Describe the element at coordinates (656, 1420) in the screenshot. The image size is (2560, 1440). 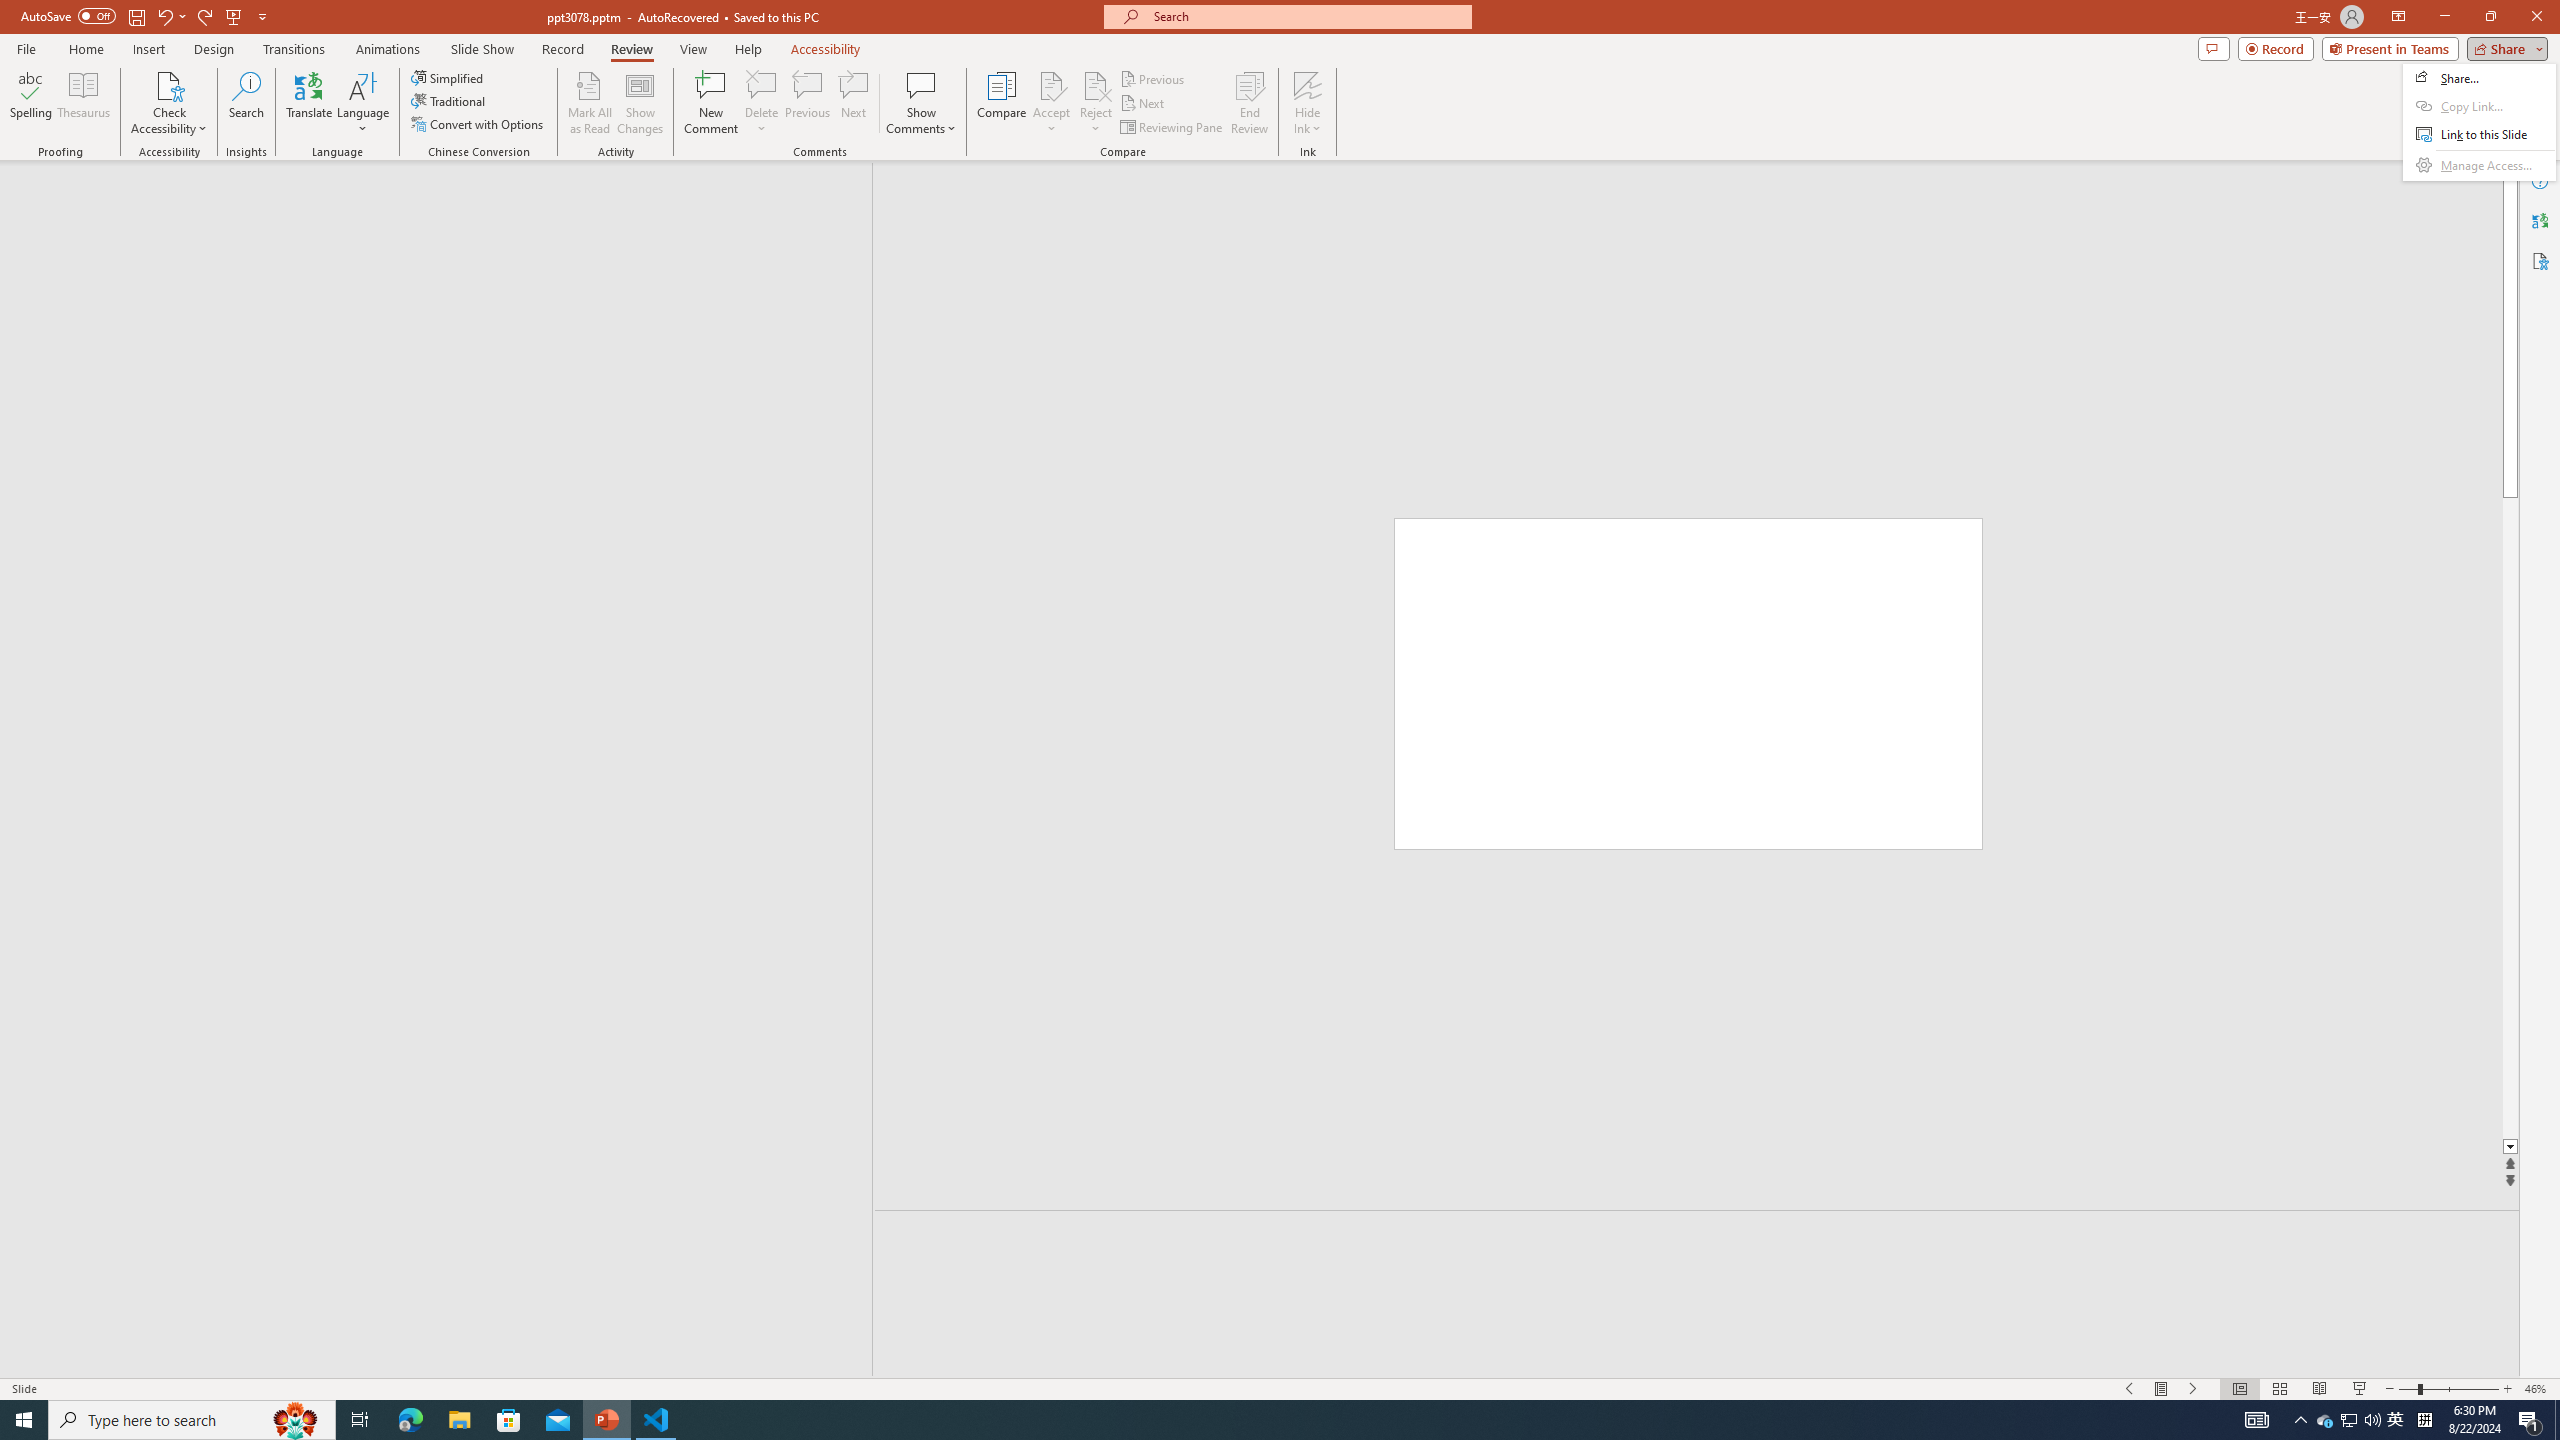
I see `Rectangle` at that location.